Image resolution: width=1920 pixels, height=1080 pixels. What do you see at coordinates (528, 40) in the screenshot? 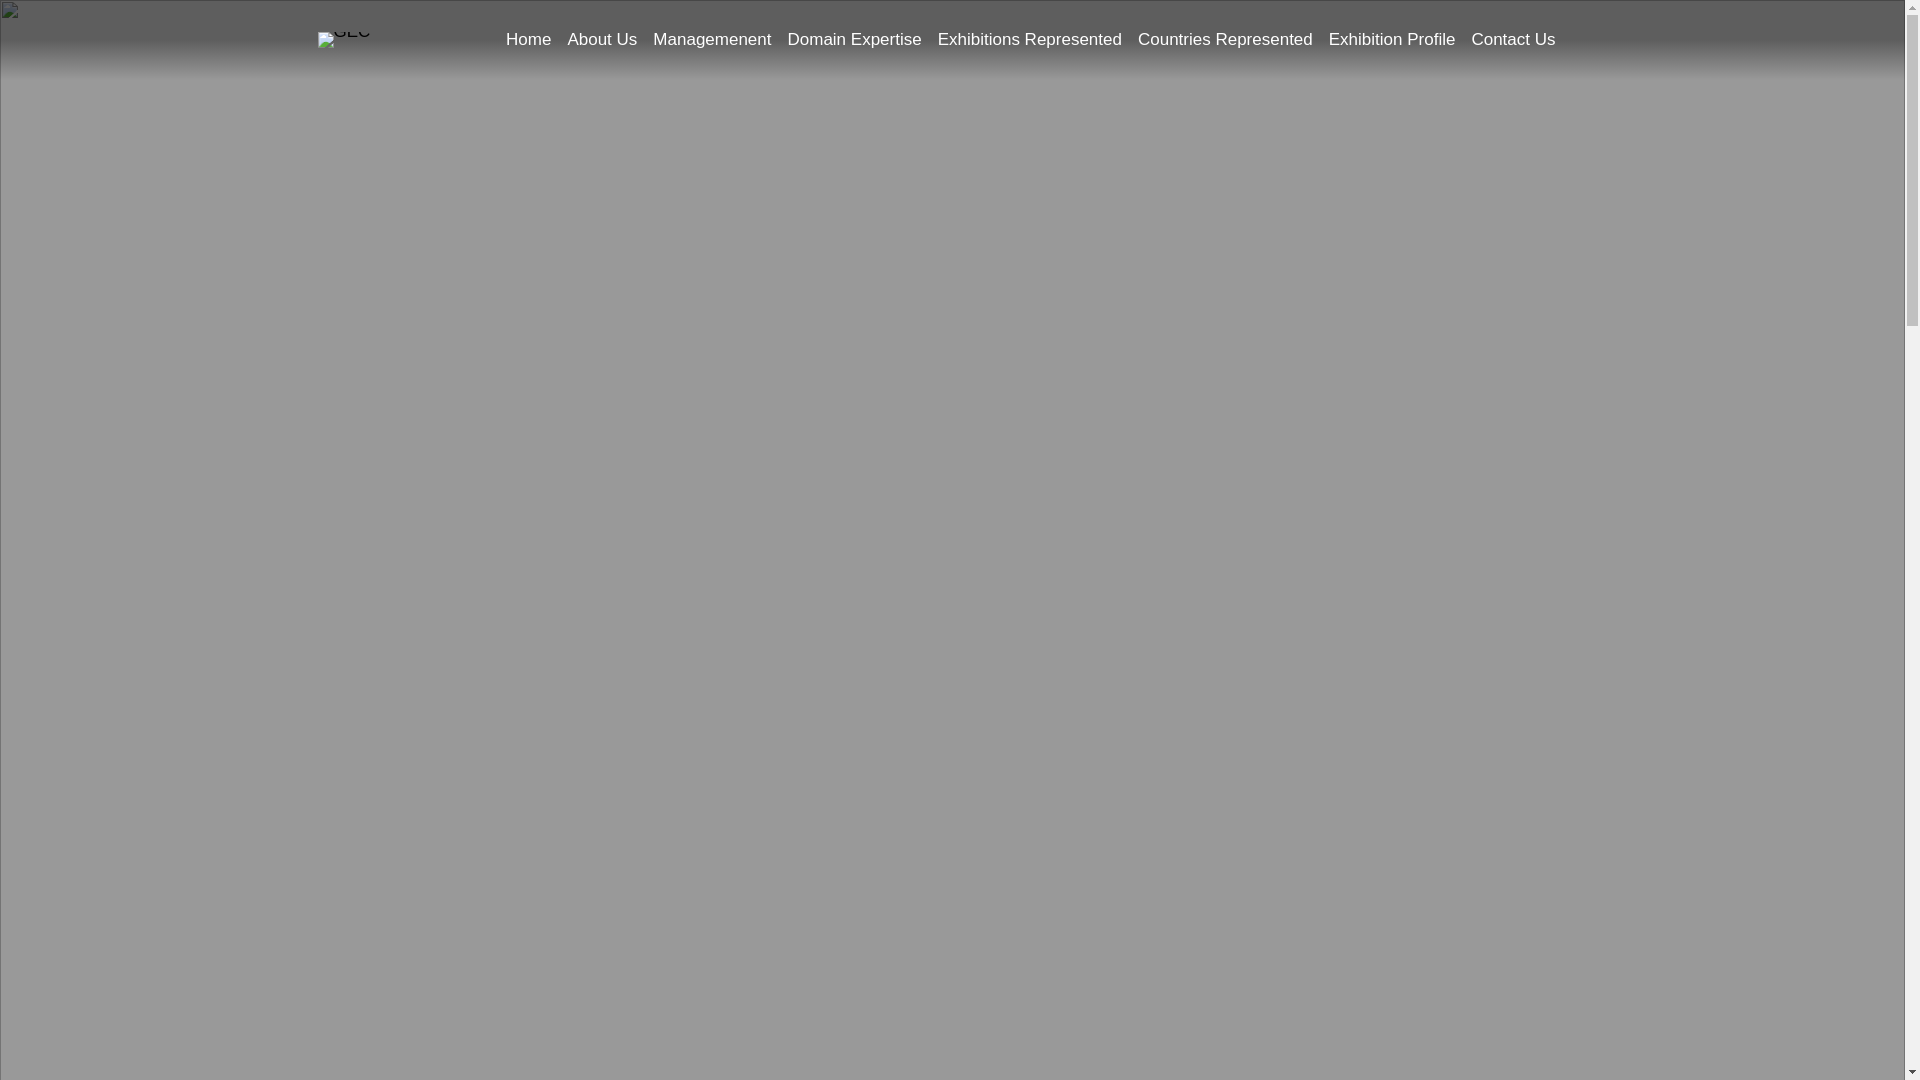
I see `Home` at bounding box center [528, 40].